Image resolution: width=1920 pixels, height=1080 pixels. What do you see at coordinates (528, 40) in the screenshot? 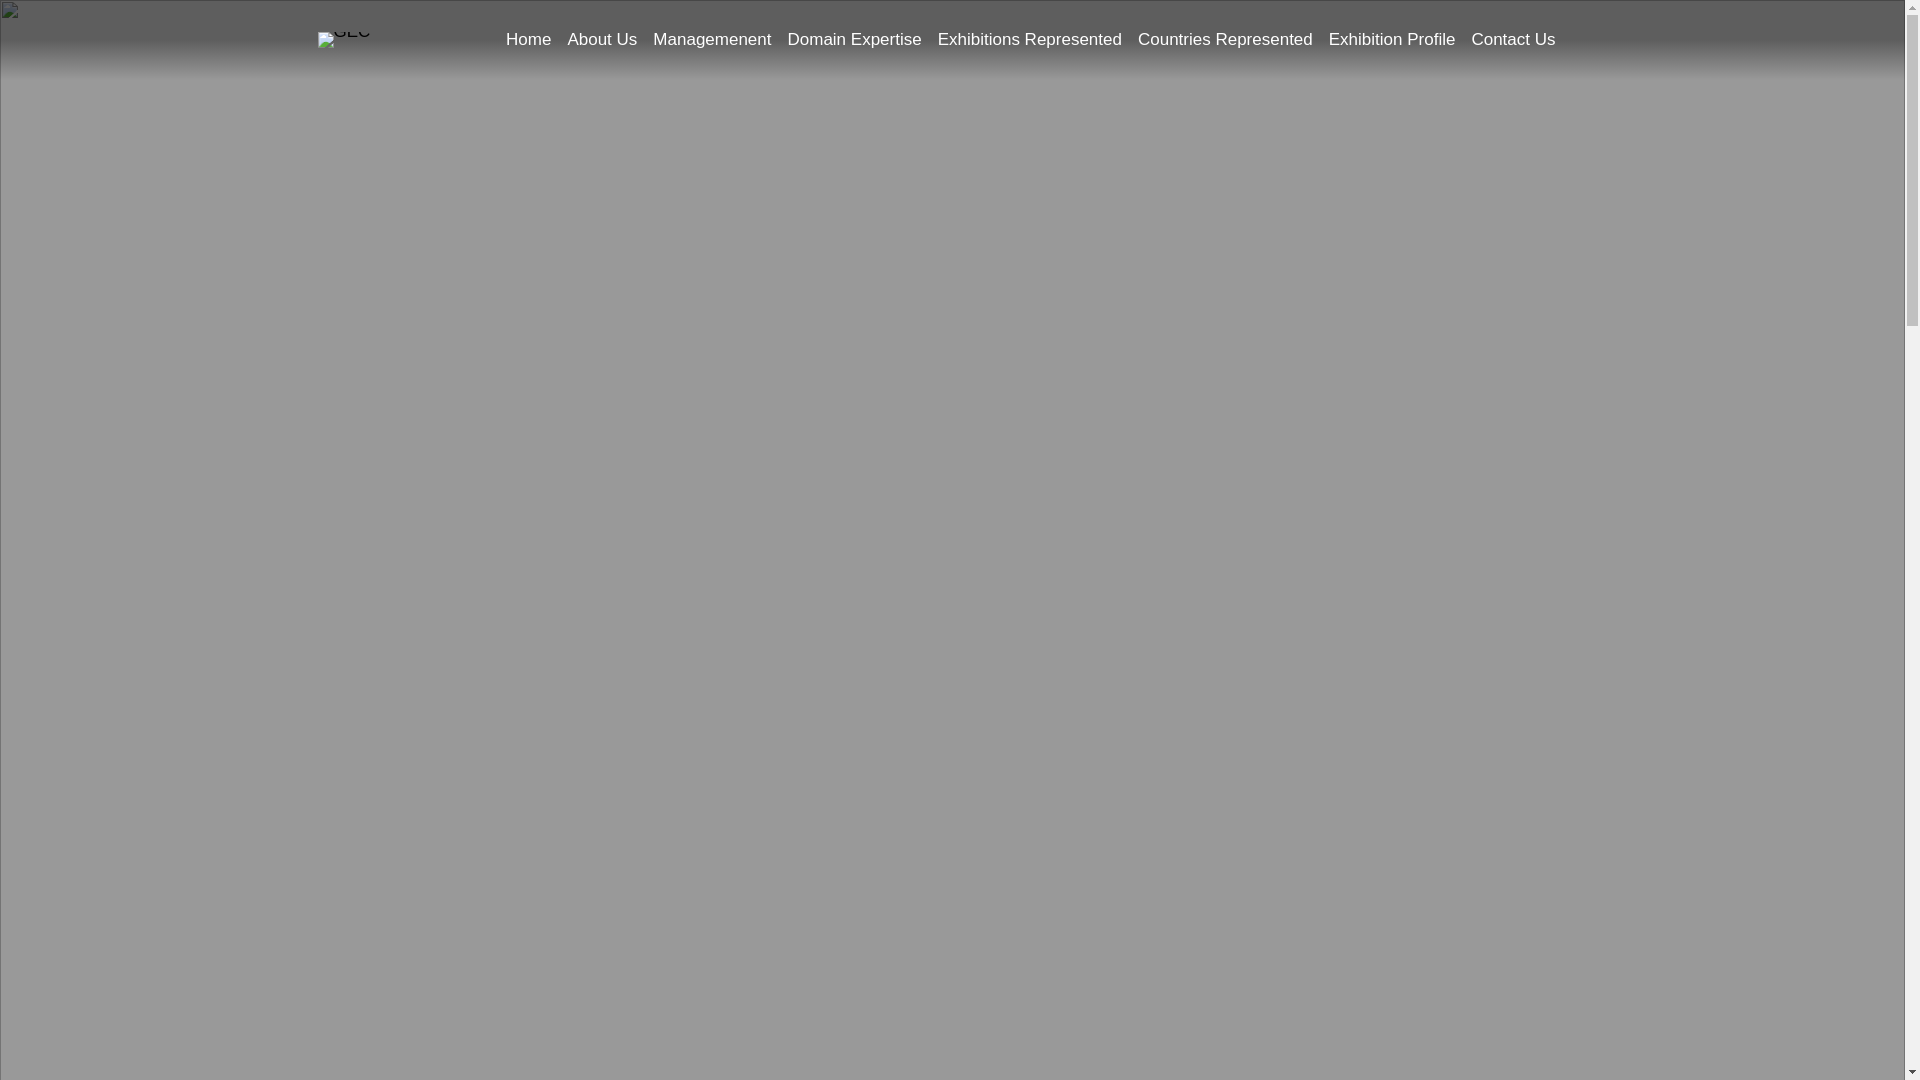
I see `Home` at bounding box center [528, 40].